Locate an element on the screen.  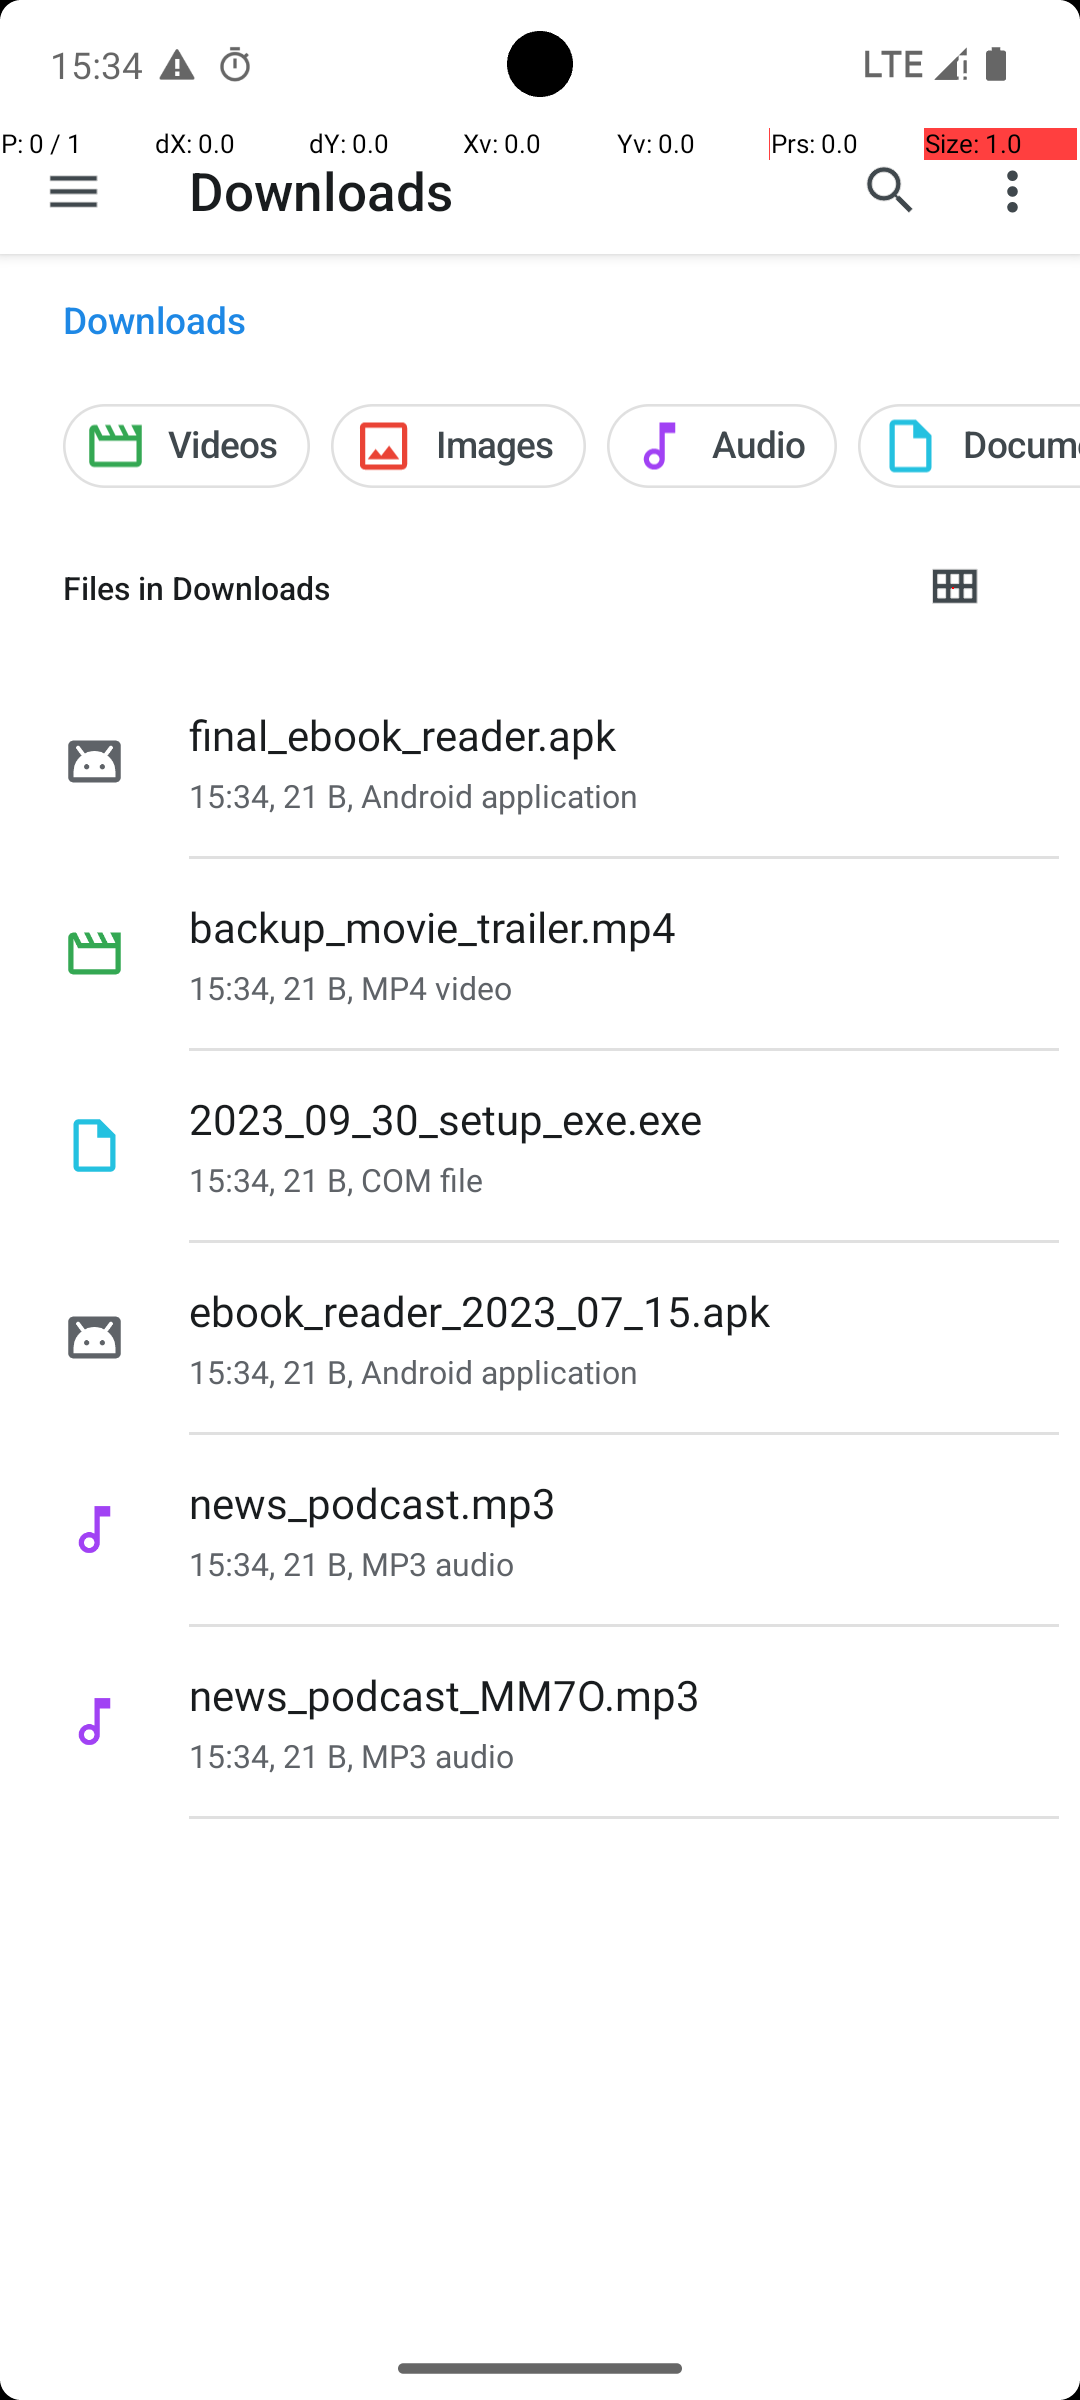
backup_movie_trailer.mp4 is located at coordinates (433, 926).